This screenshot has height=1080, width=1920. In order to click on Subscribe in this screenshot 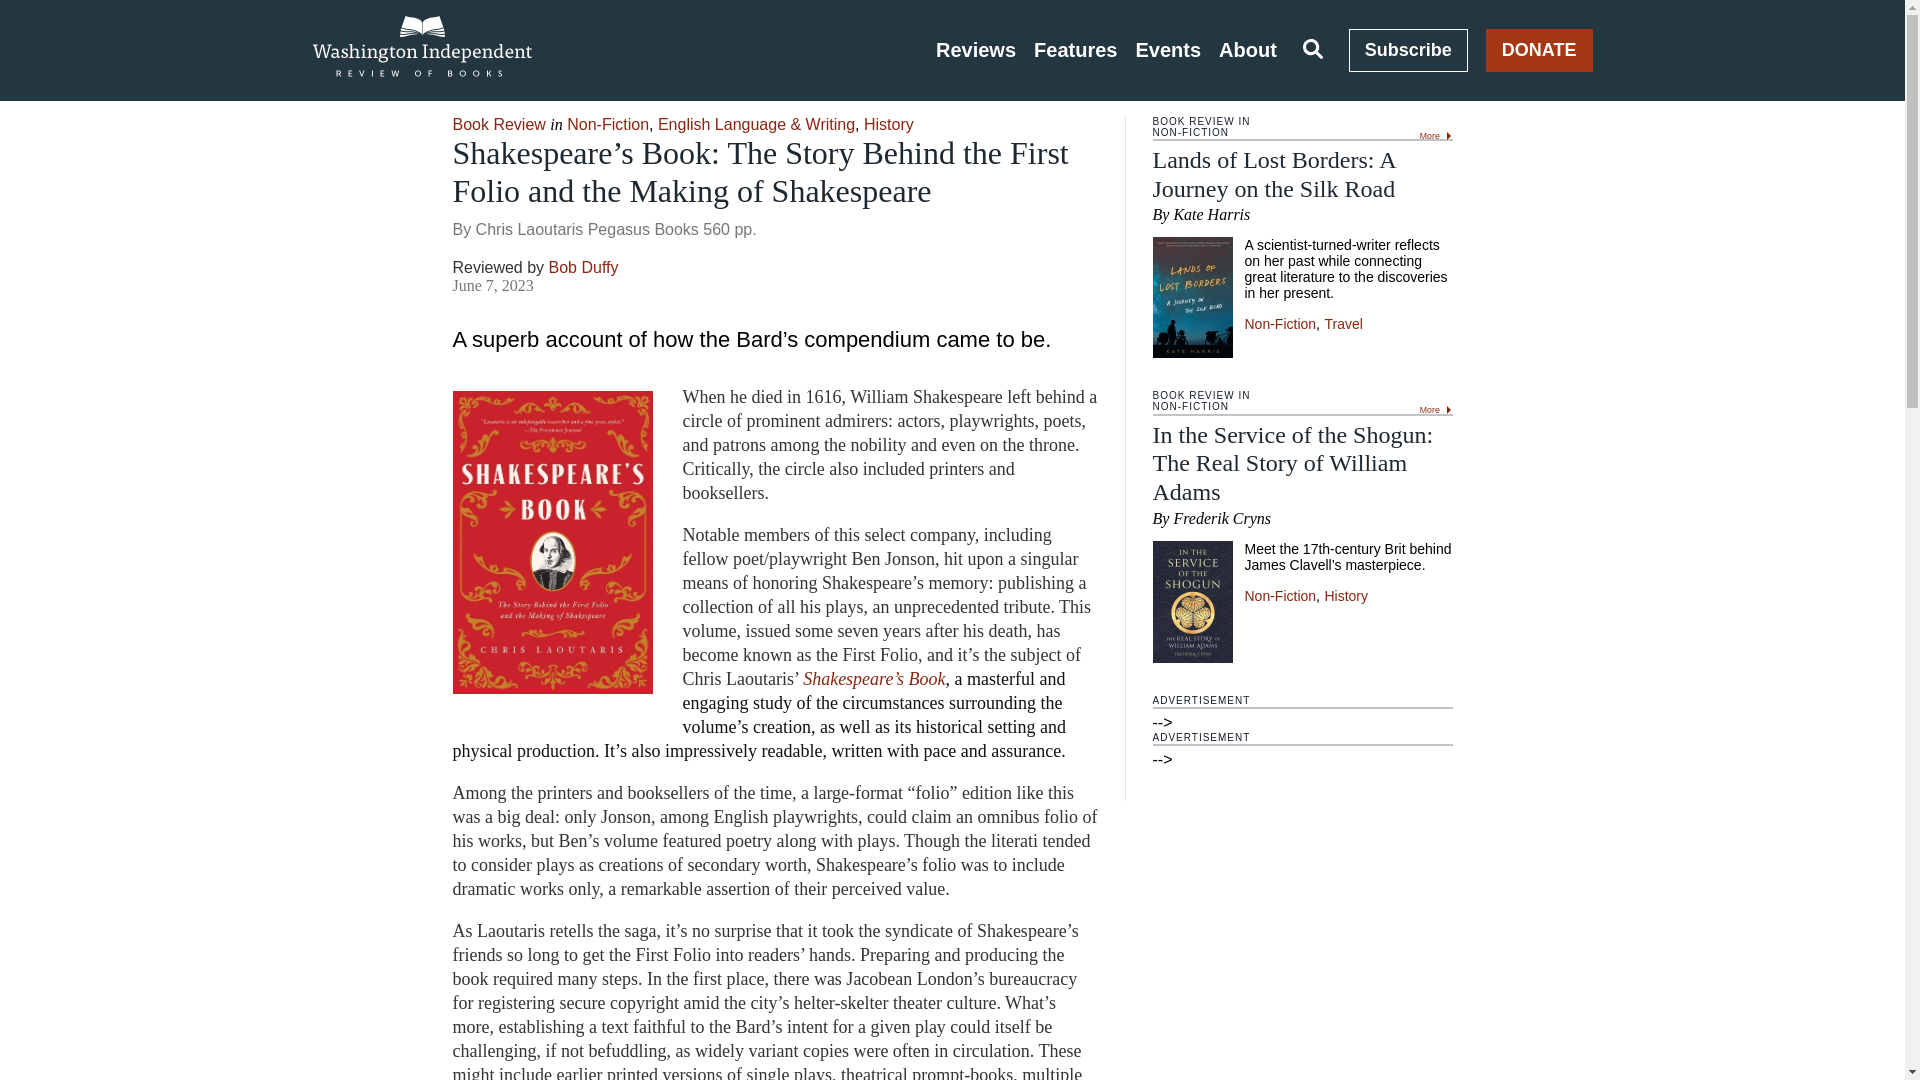, I will do `click(1408, 50)`.